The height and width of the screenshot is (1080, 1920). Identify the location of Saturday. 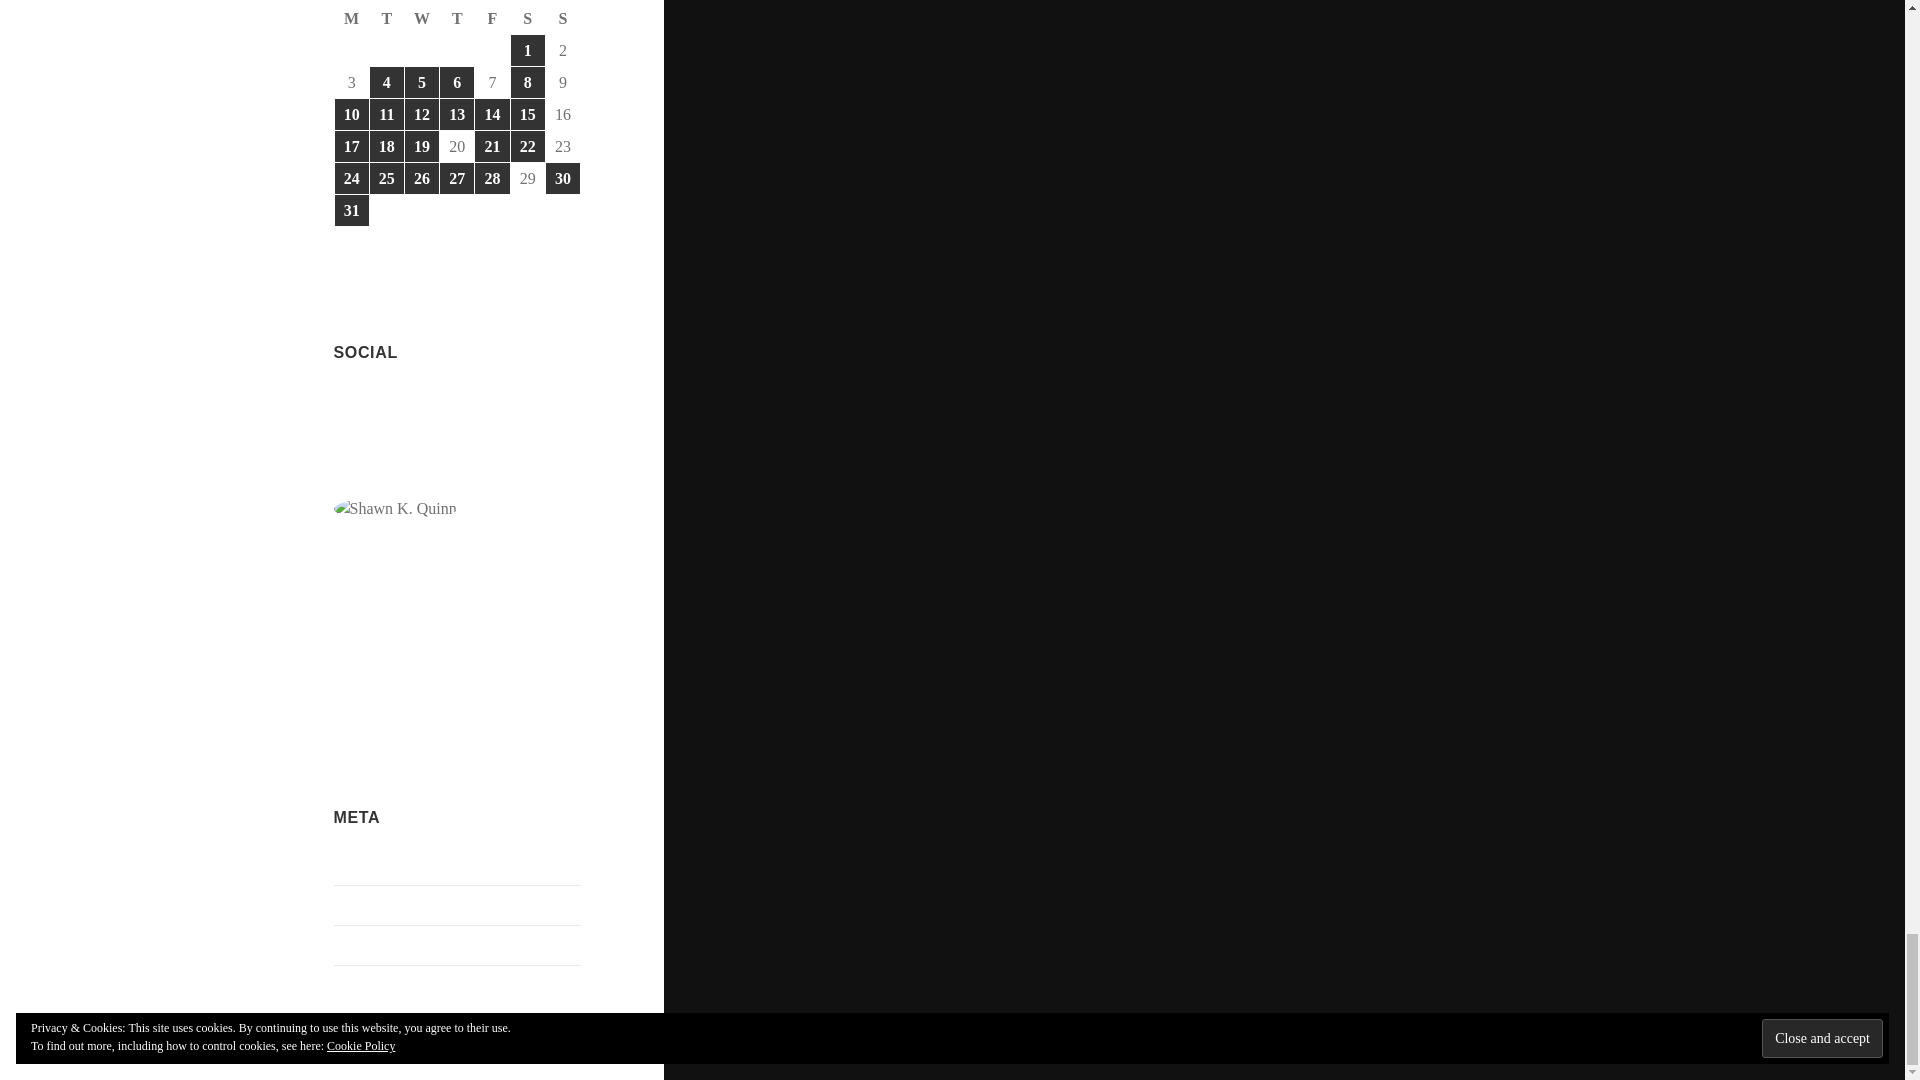
(528, 18).